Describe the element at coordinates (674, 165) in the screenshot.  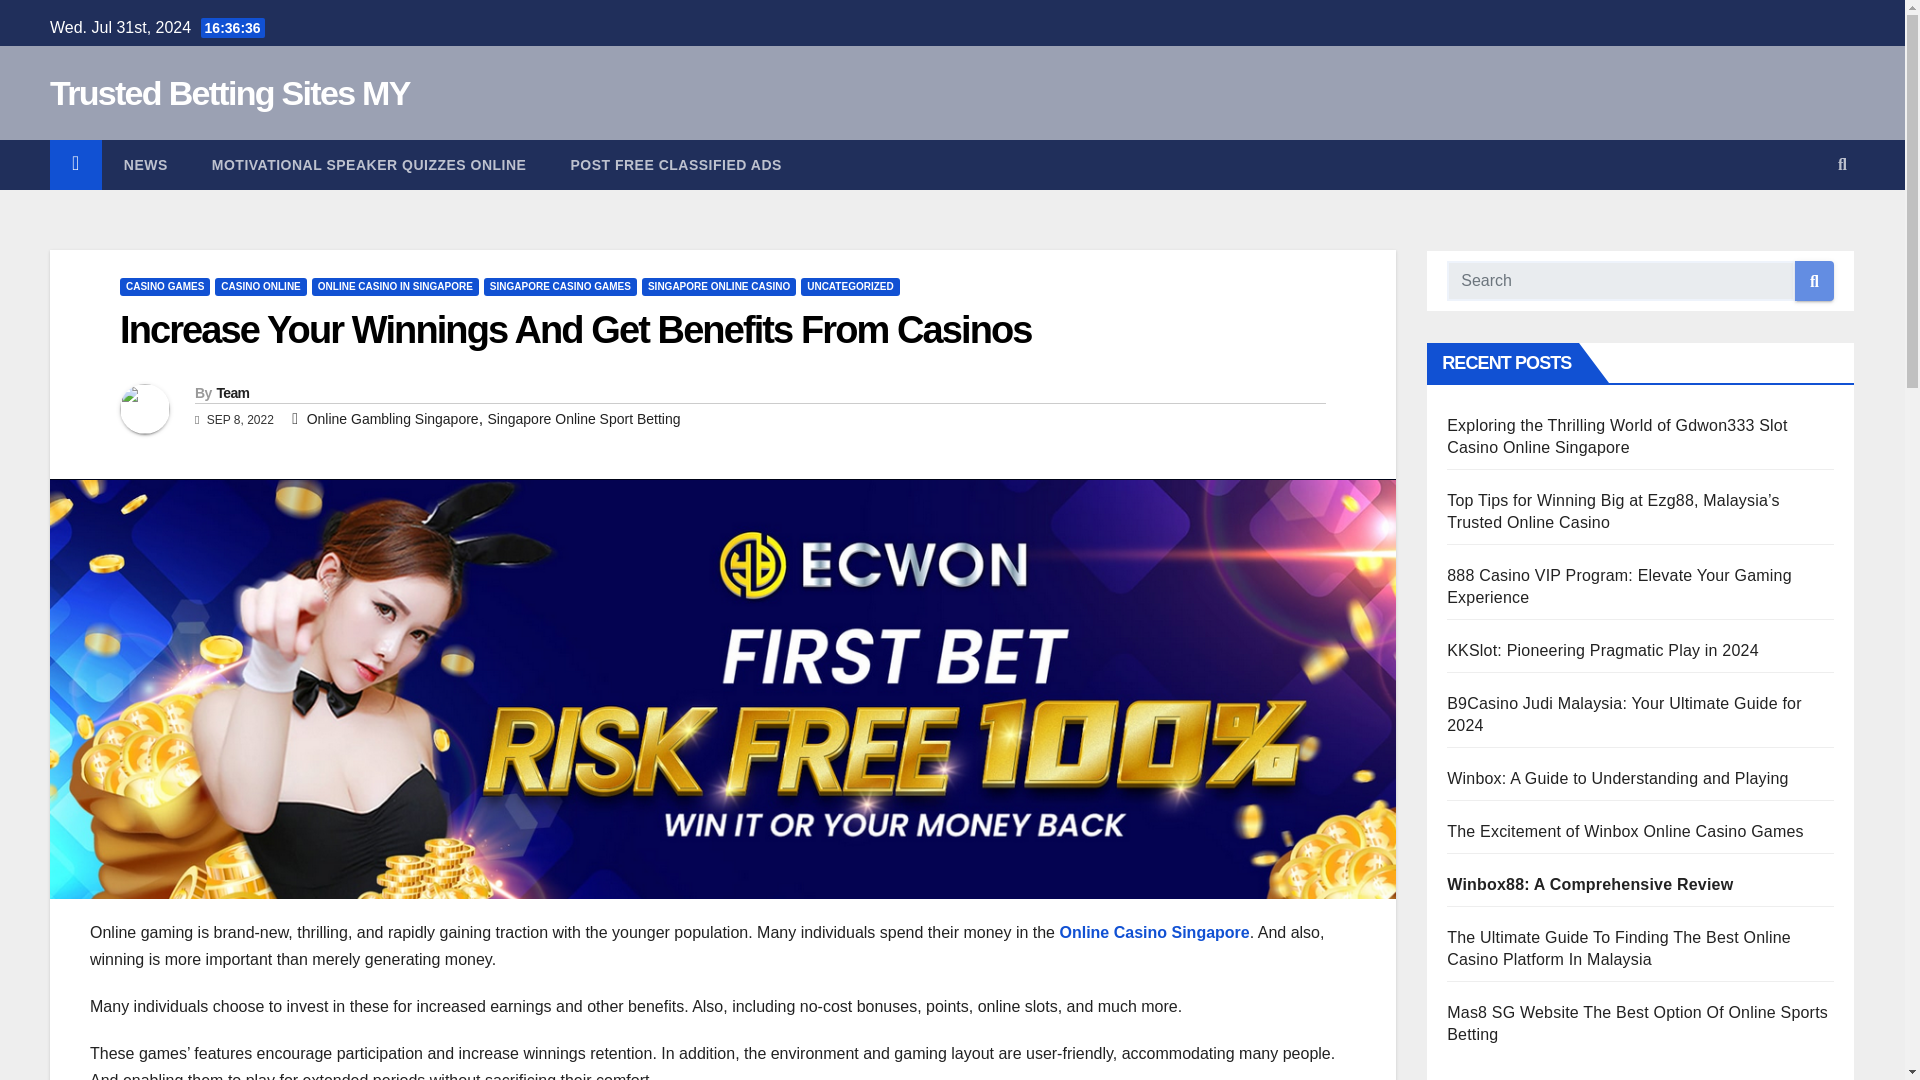
I see `POST FREE CLASSIFIED ADS` at that location.